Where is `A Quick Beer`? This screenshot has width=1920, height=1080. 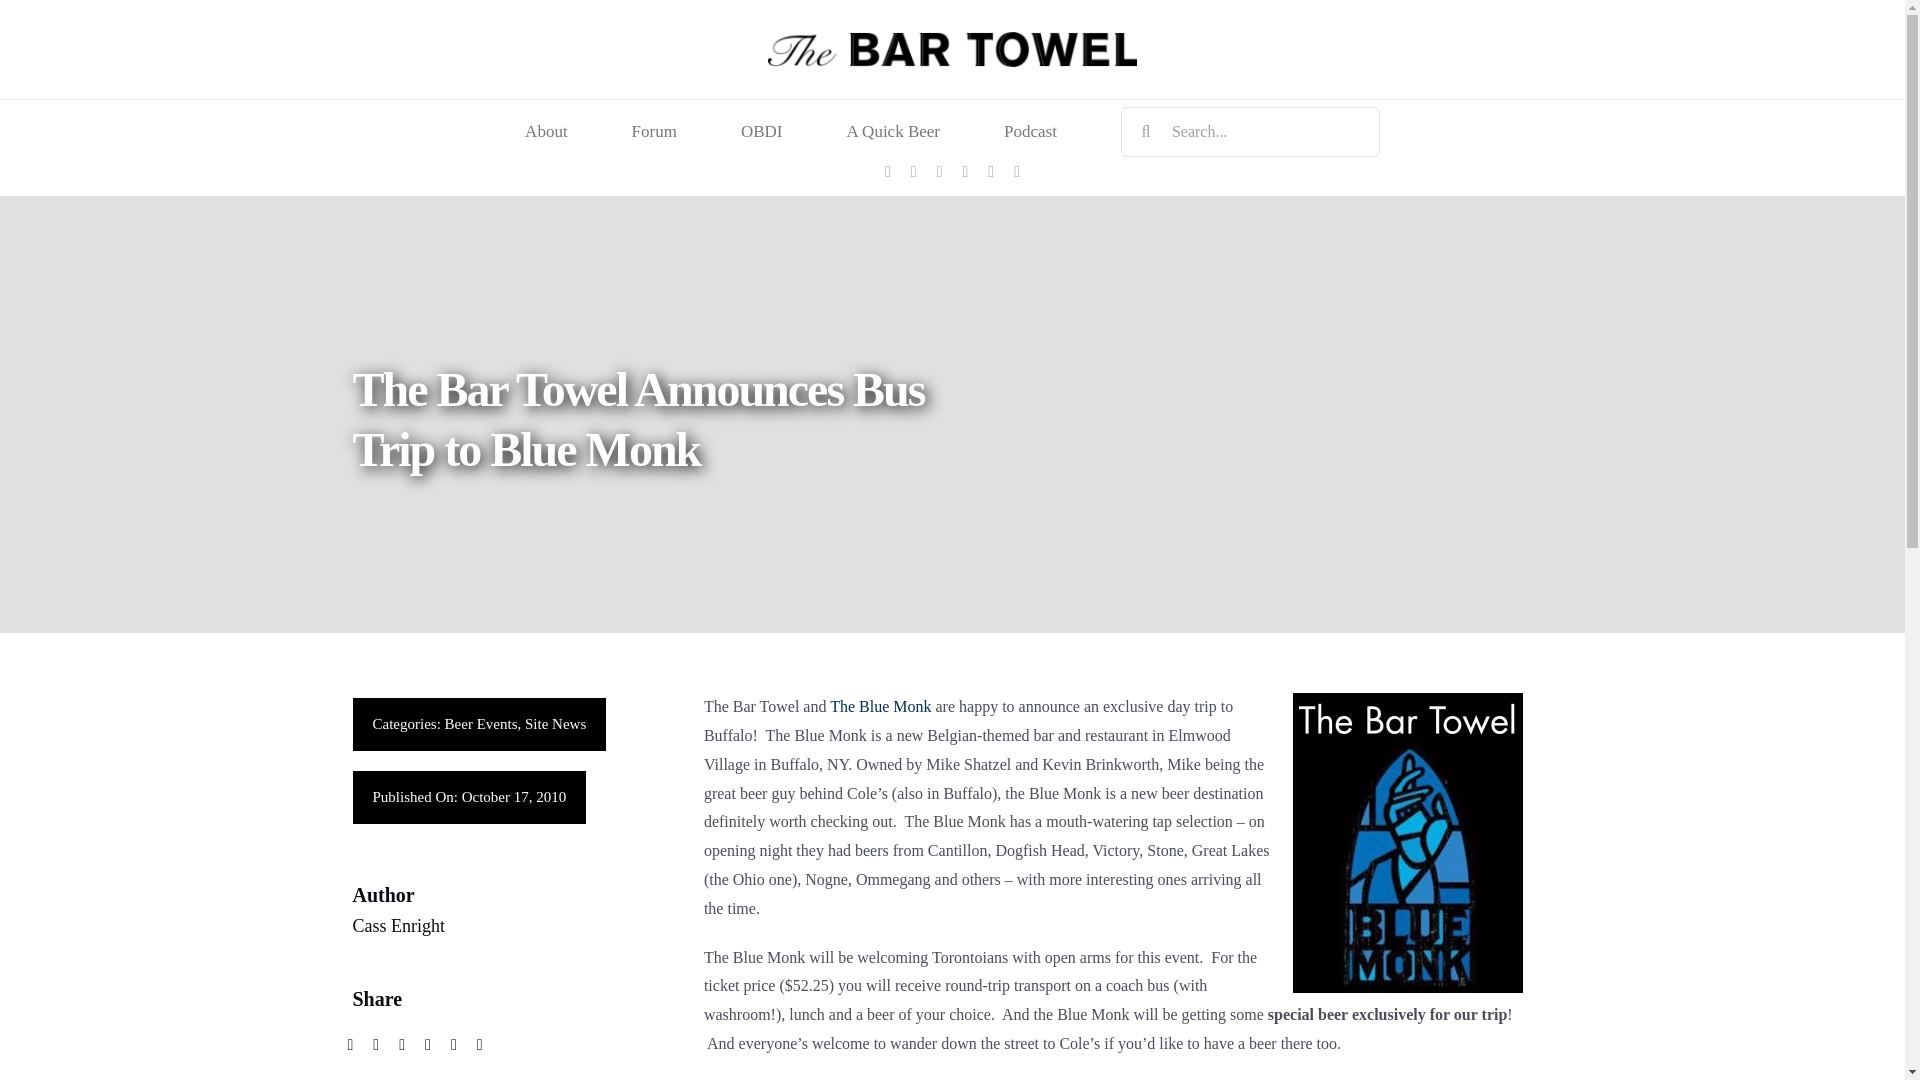
A Quick Beer is located at coordinates (893, 132).